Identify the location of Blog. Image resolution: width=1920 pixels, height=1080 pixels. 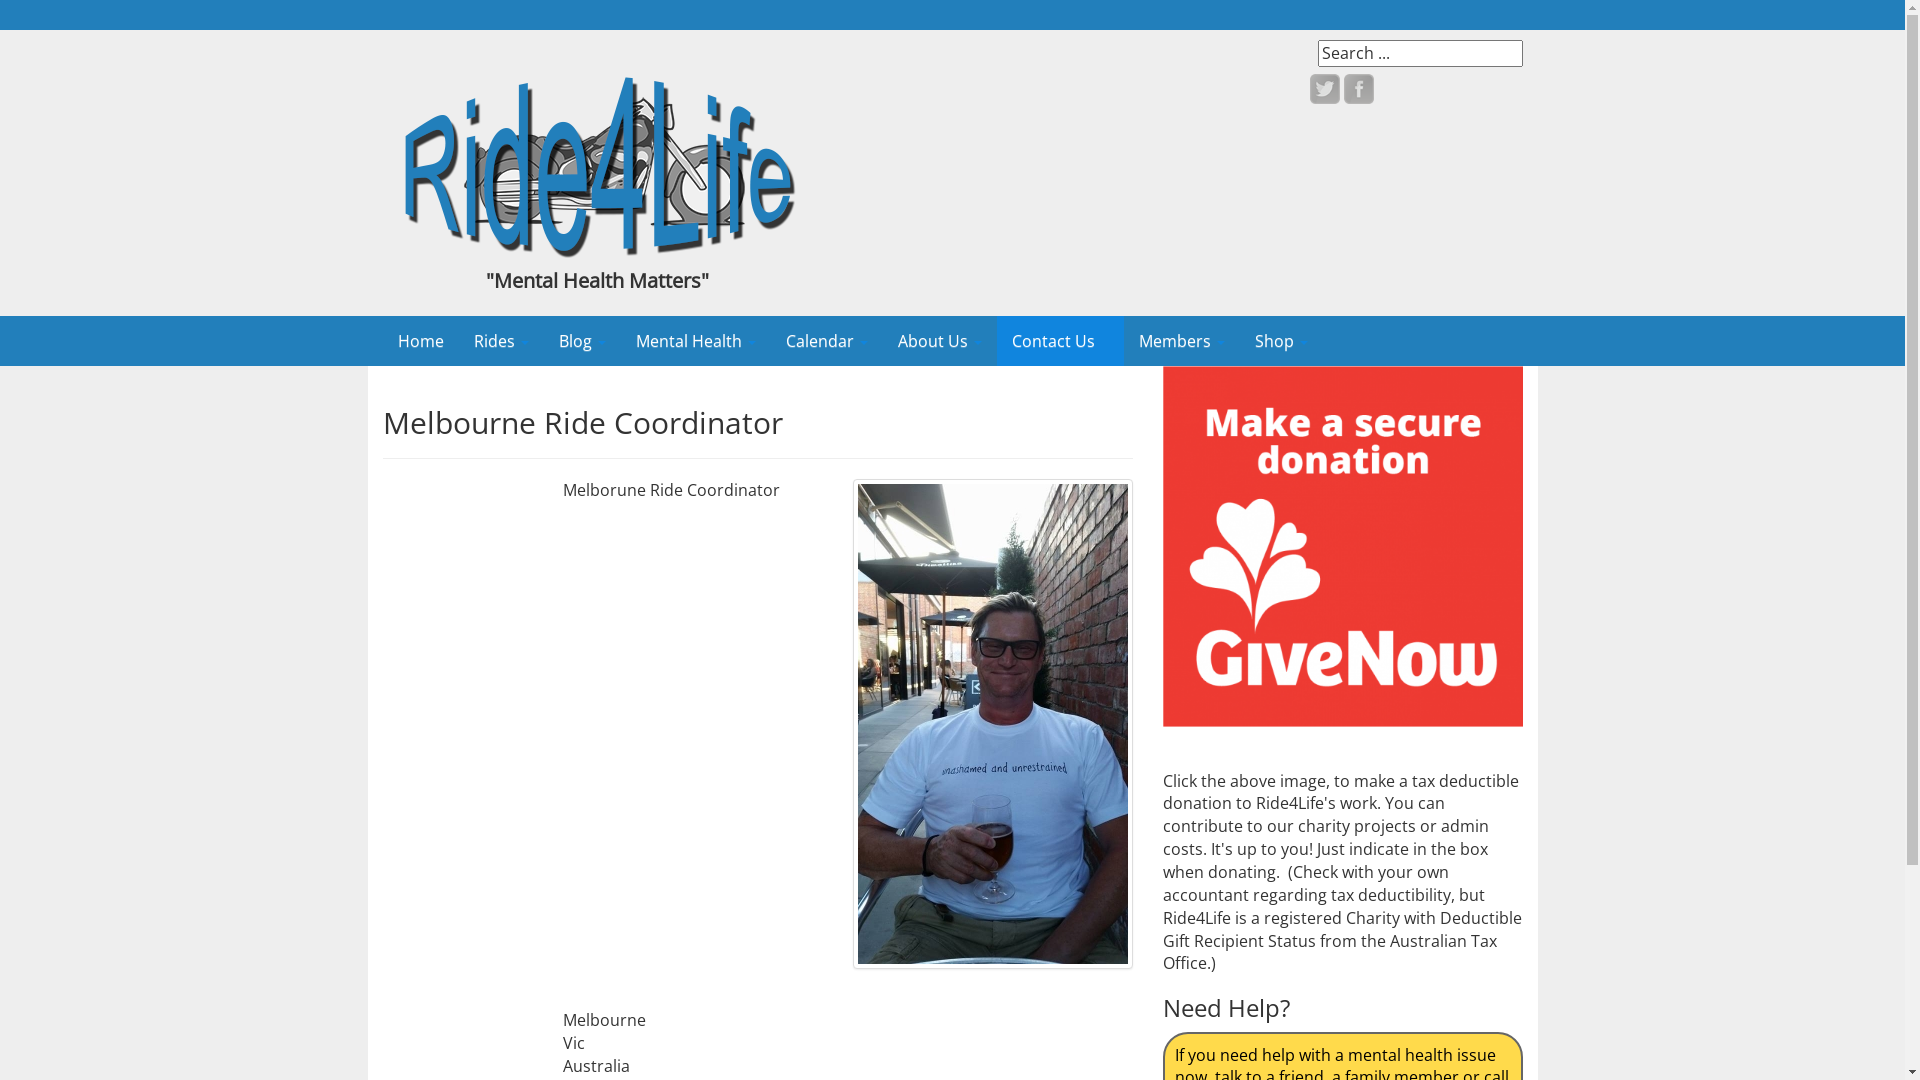
(582, 341).